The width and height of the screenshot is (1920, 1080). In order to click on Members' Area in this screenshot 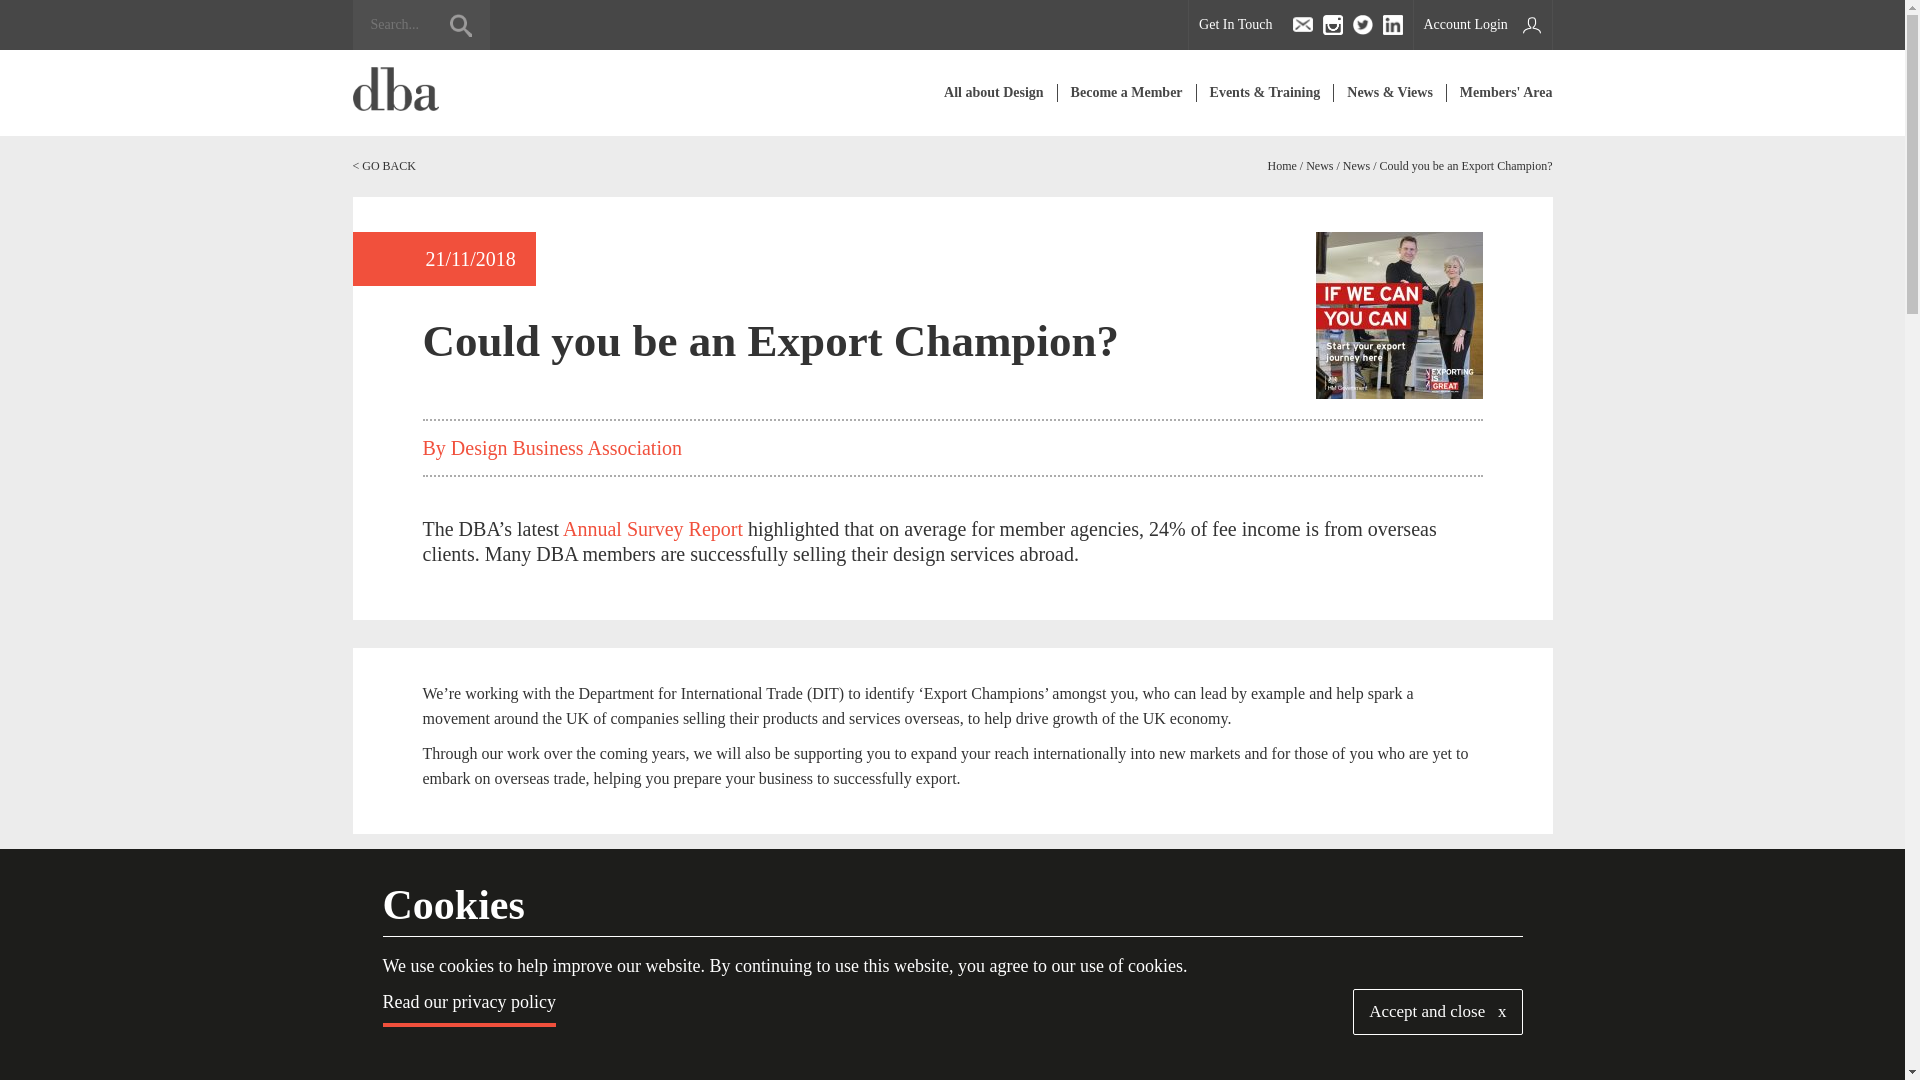, I will do `click(1500, 92)`.